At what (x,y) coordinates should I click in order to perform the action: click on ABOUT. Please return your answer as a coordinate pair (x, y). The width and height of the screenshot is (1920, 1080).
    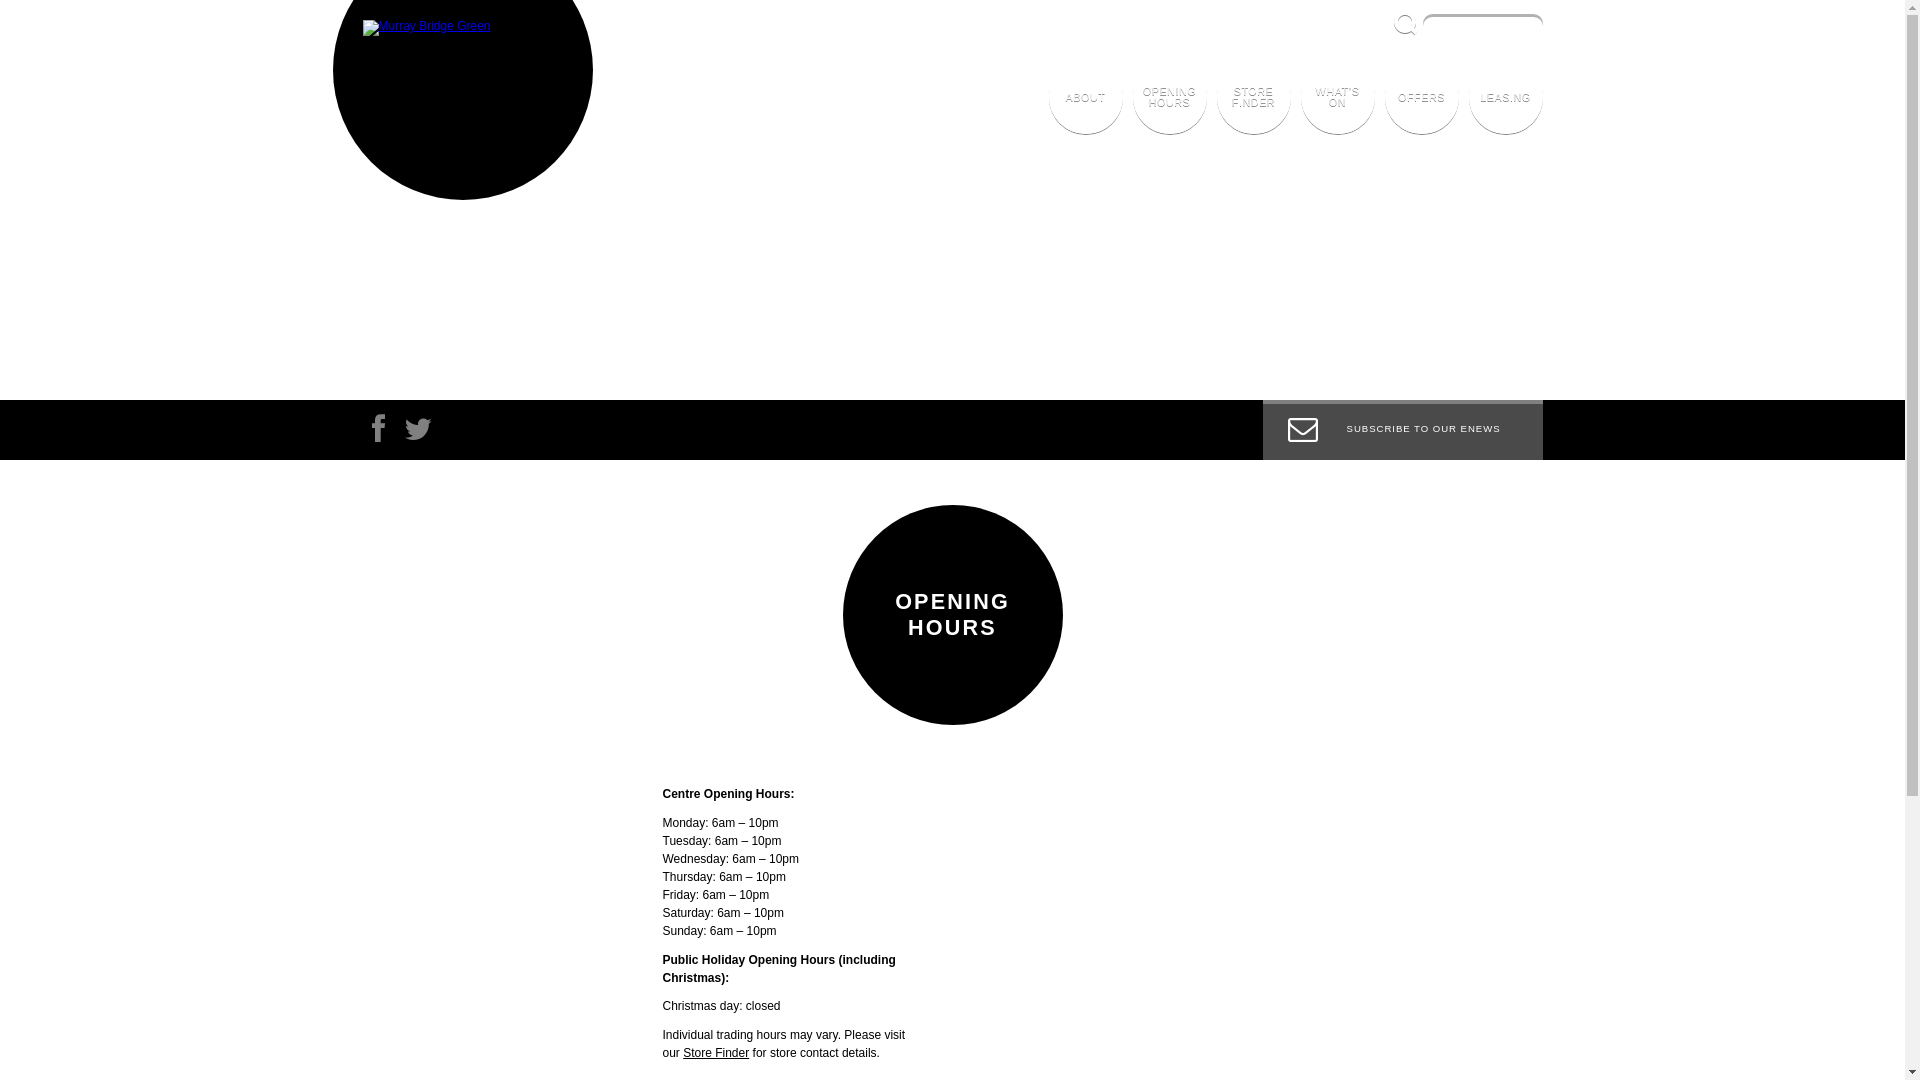
    Looking at the image, I should click on (1085, 97).